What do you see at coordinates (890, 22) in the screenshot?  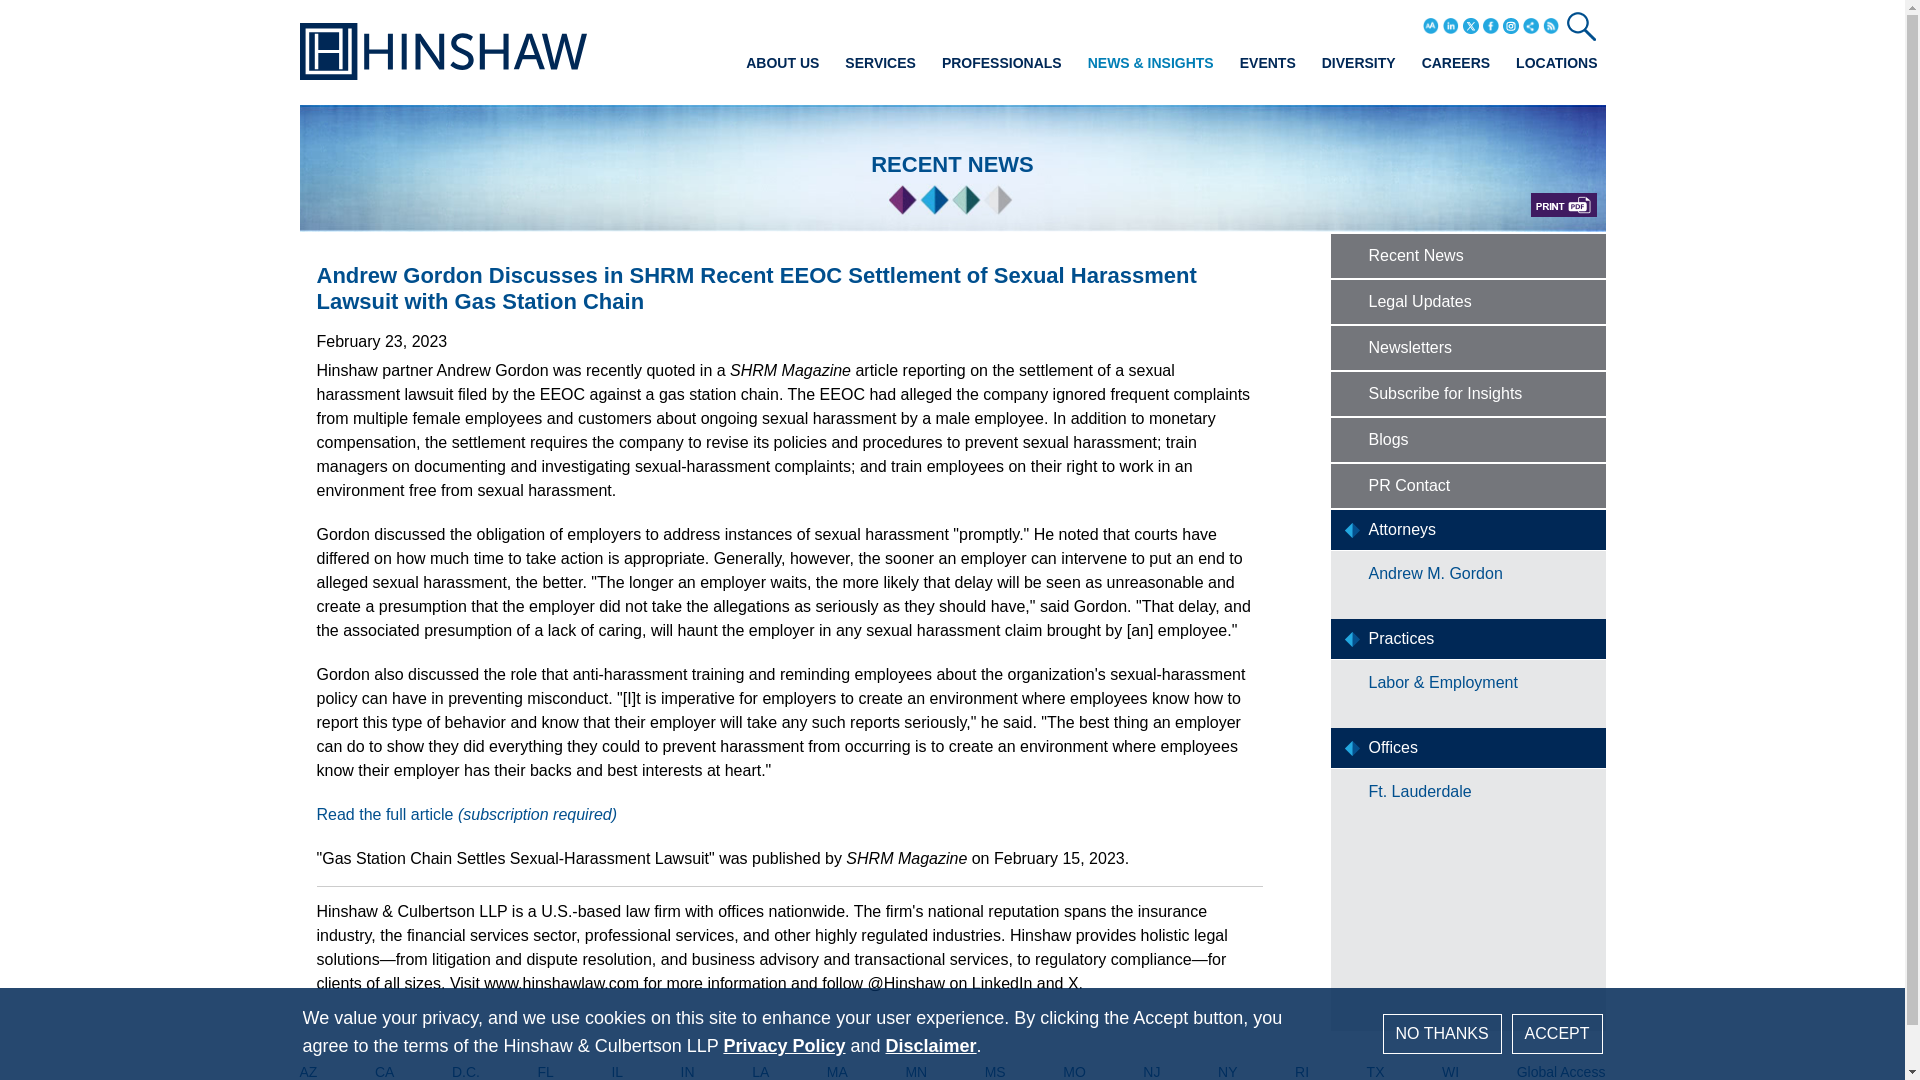 I see `Main Content` at bounding box center [890, 22].